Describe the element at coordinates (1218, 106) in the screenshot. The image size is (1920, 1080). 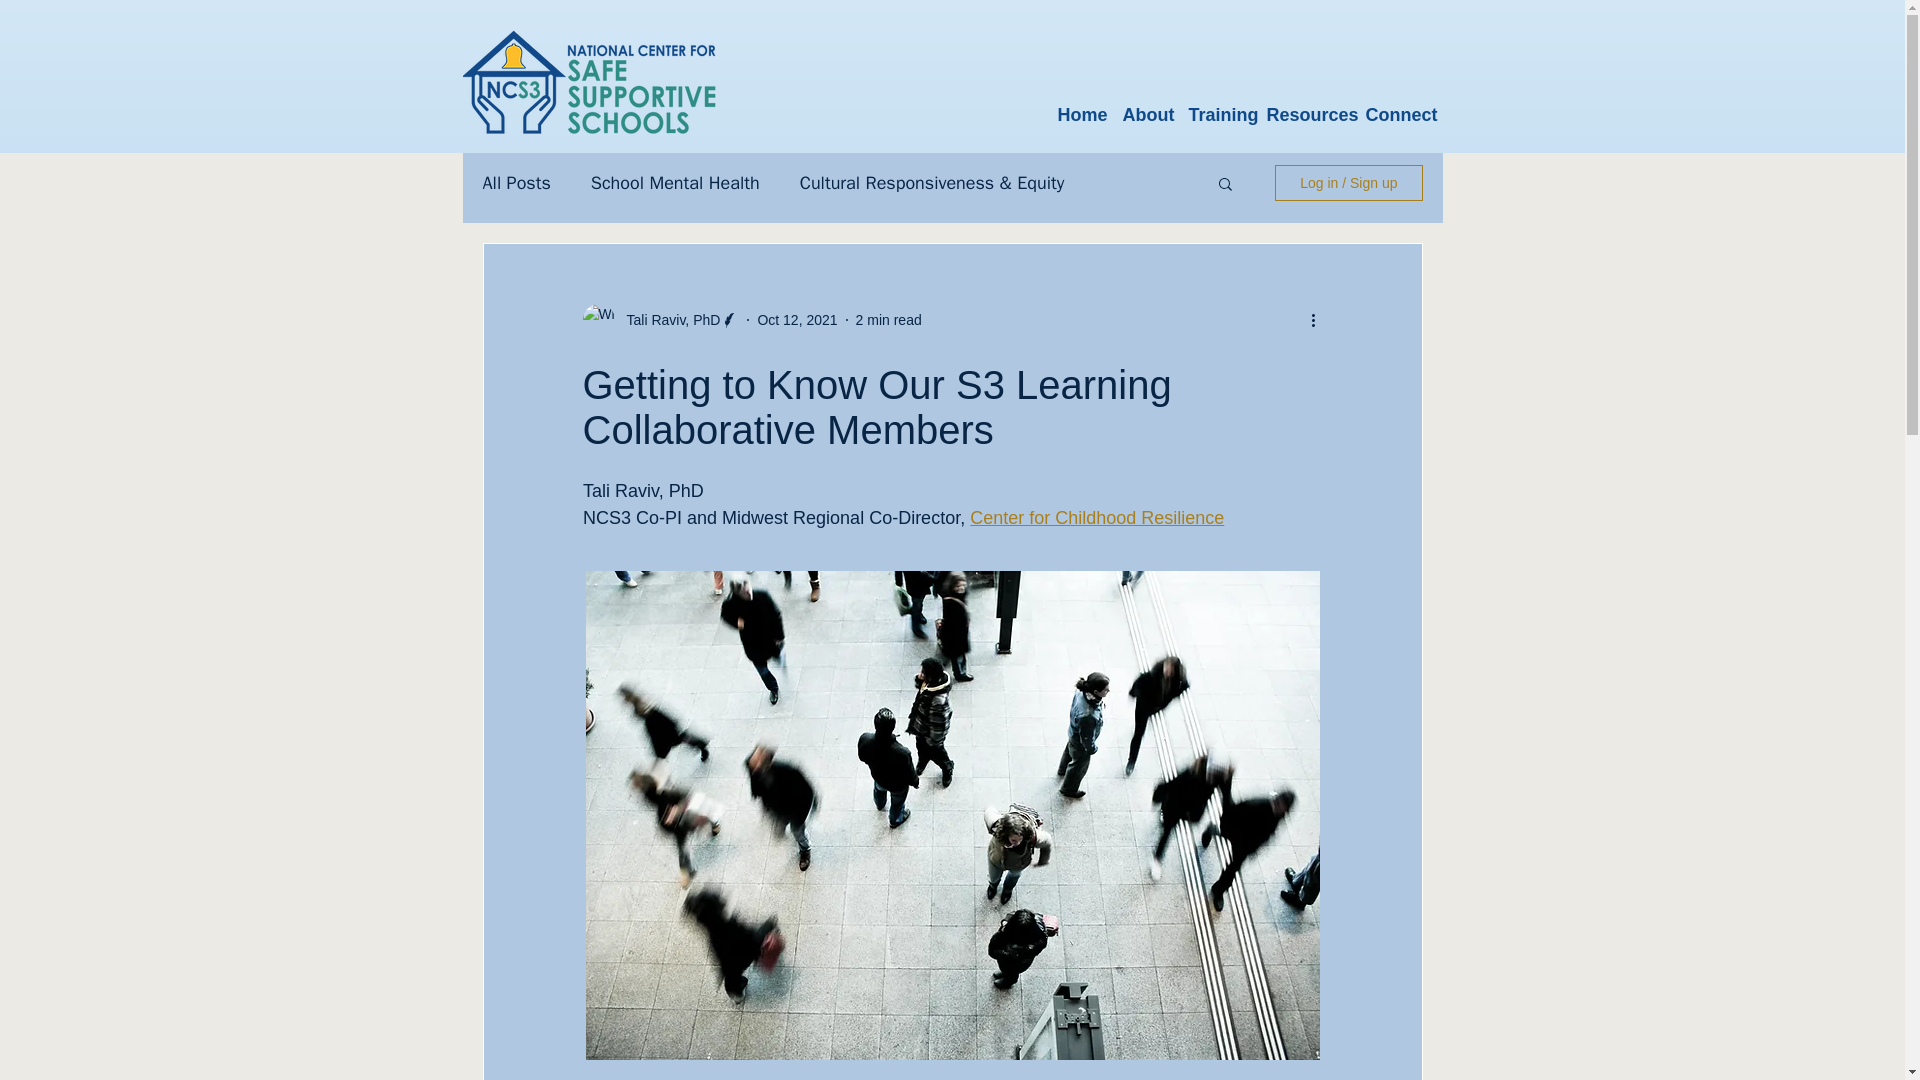
I see `Training` at that location.